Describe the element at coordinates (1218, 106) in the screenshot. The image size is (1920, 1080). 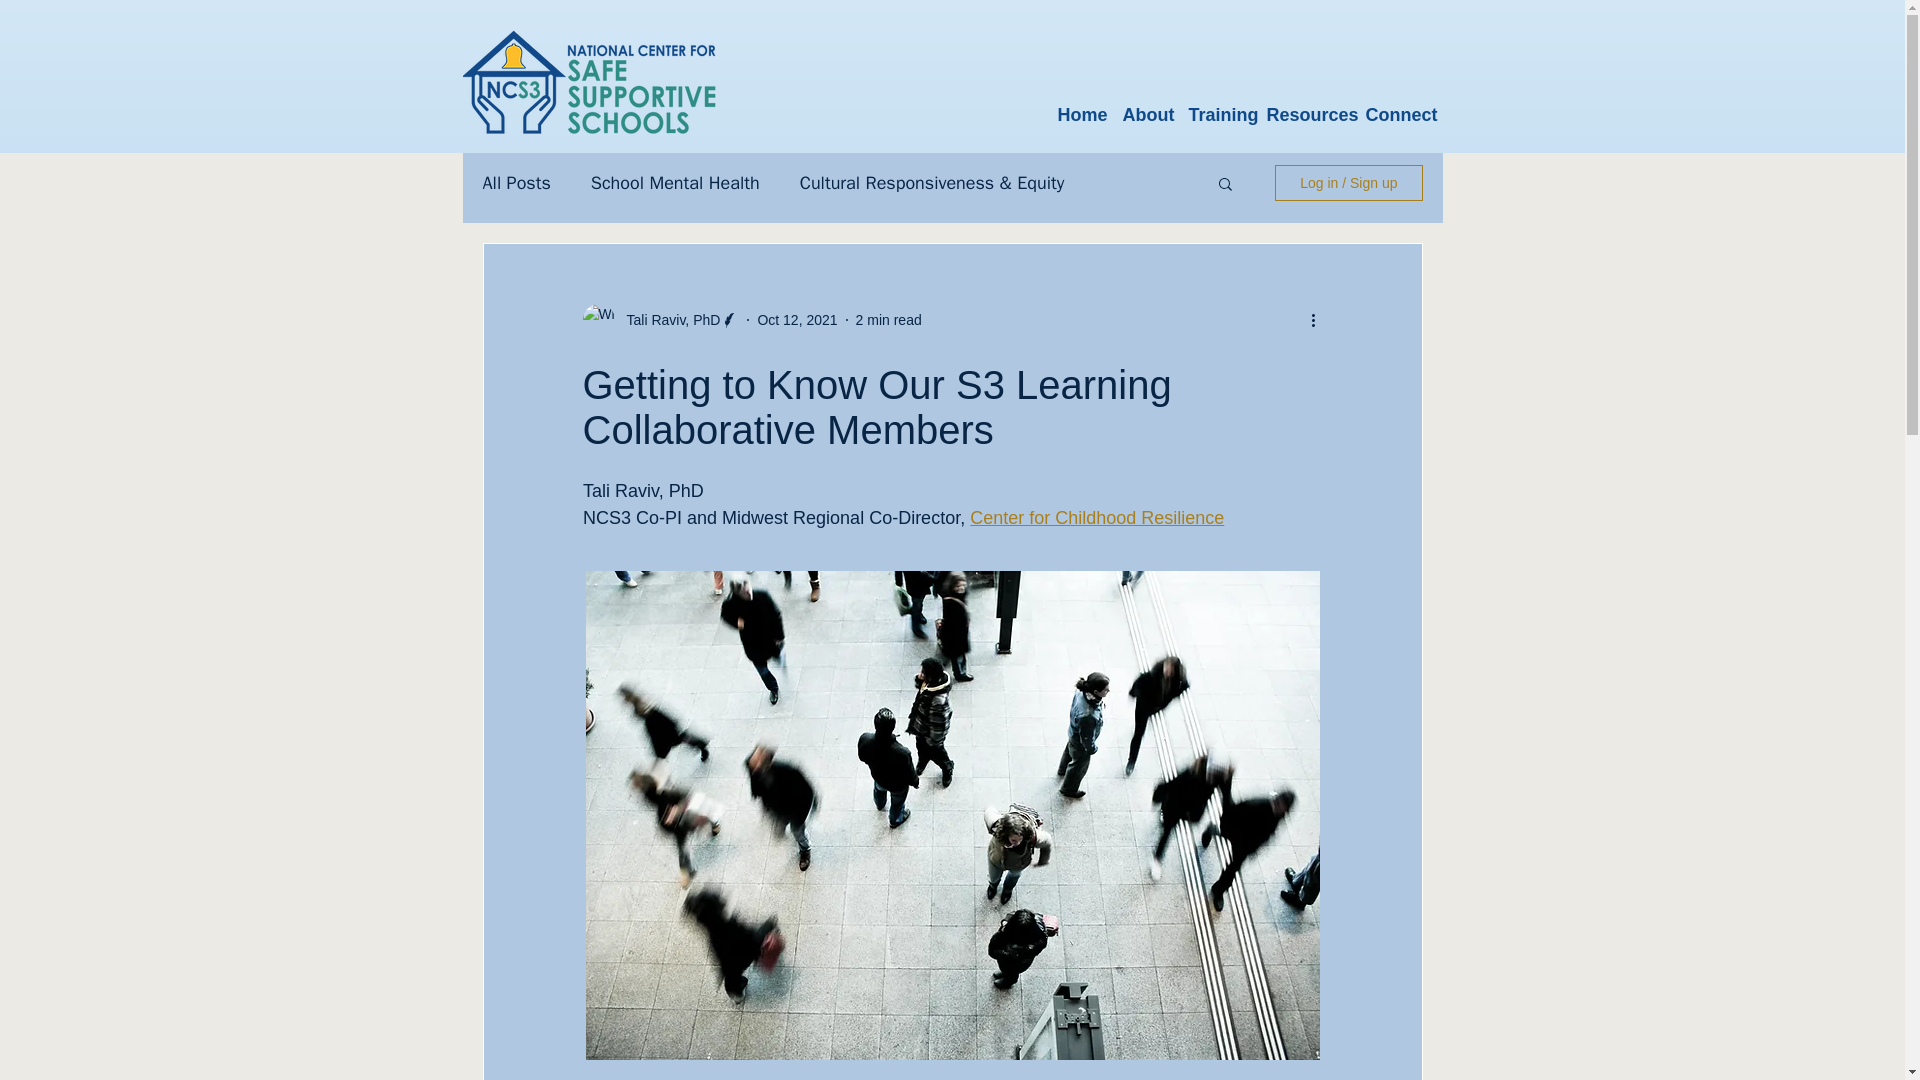
I see `Training` at that location.